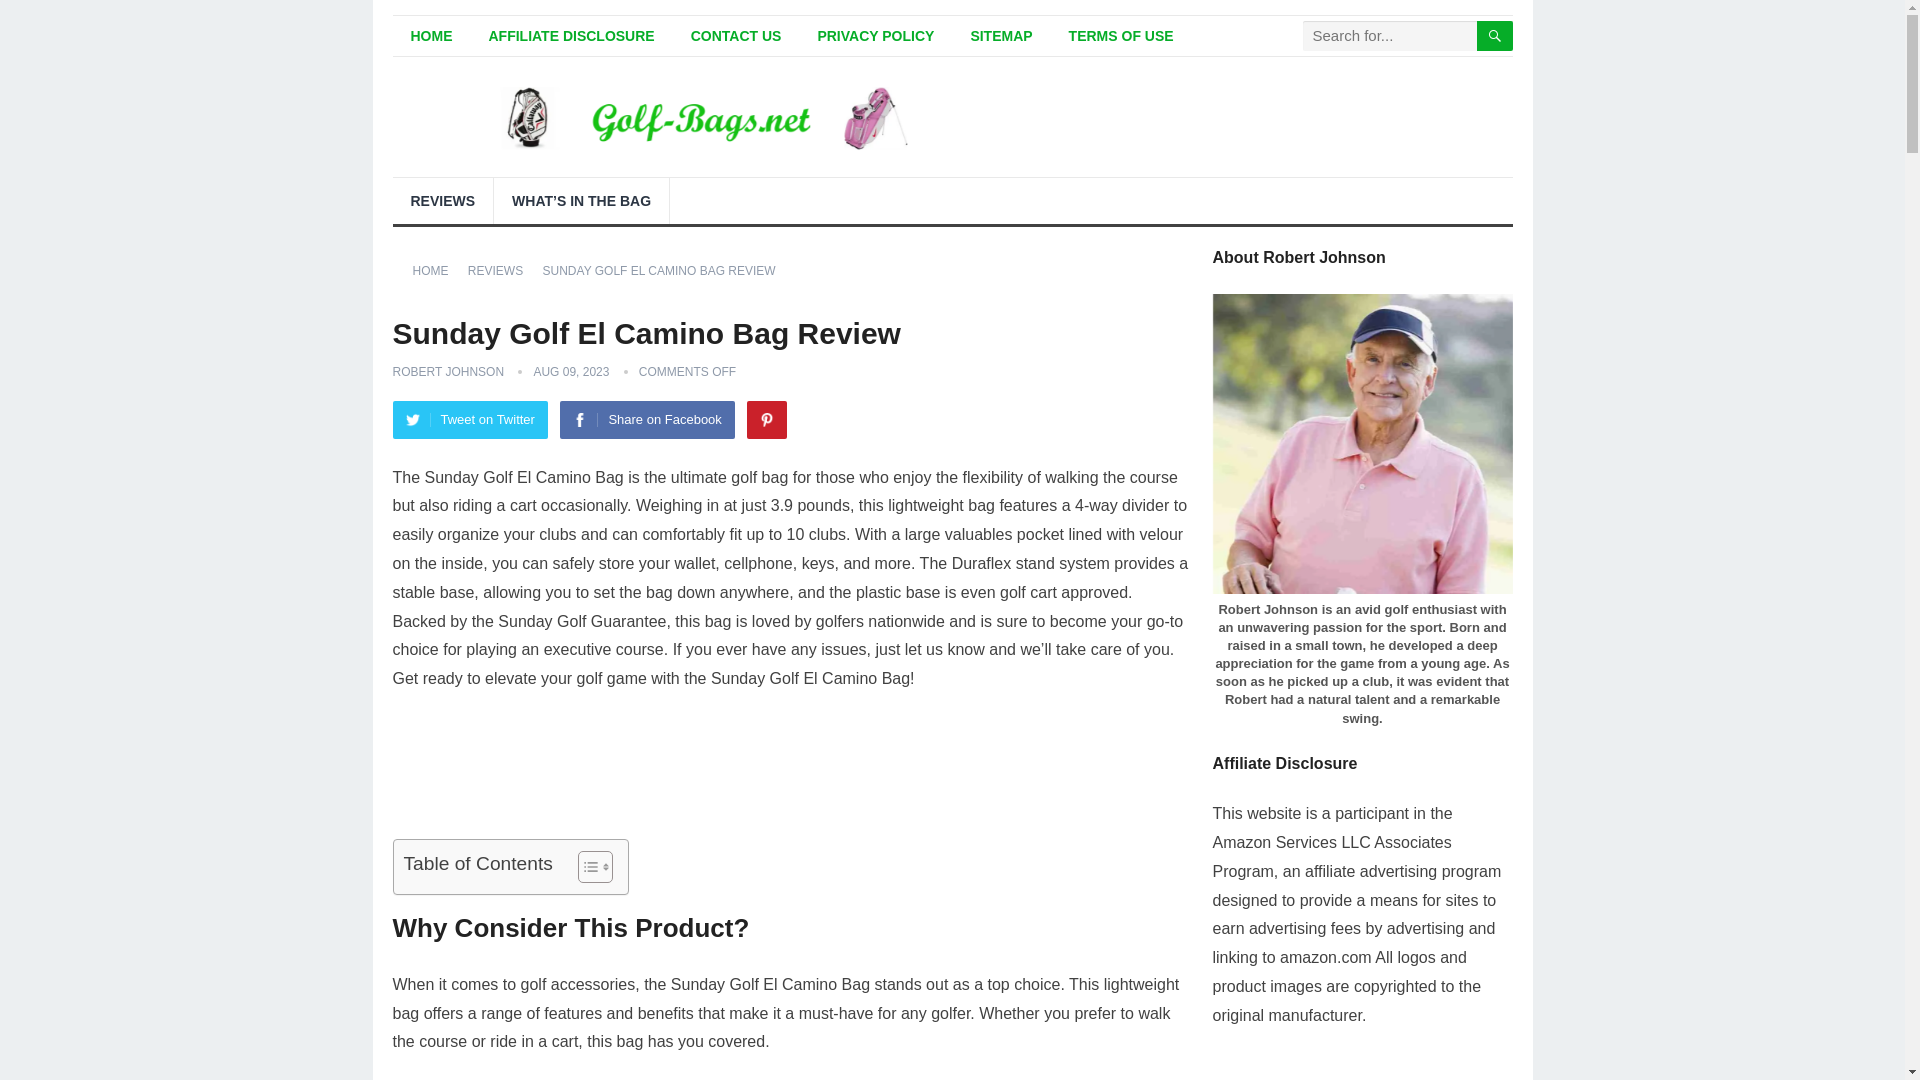  Describe the element at coordinates (437, 270) in the screenshot. I see `HOME` at that location.